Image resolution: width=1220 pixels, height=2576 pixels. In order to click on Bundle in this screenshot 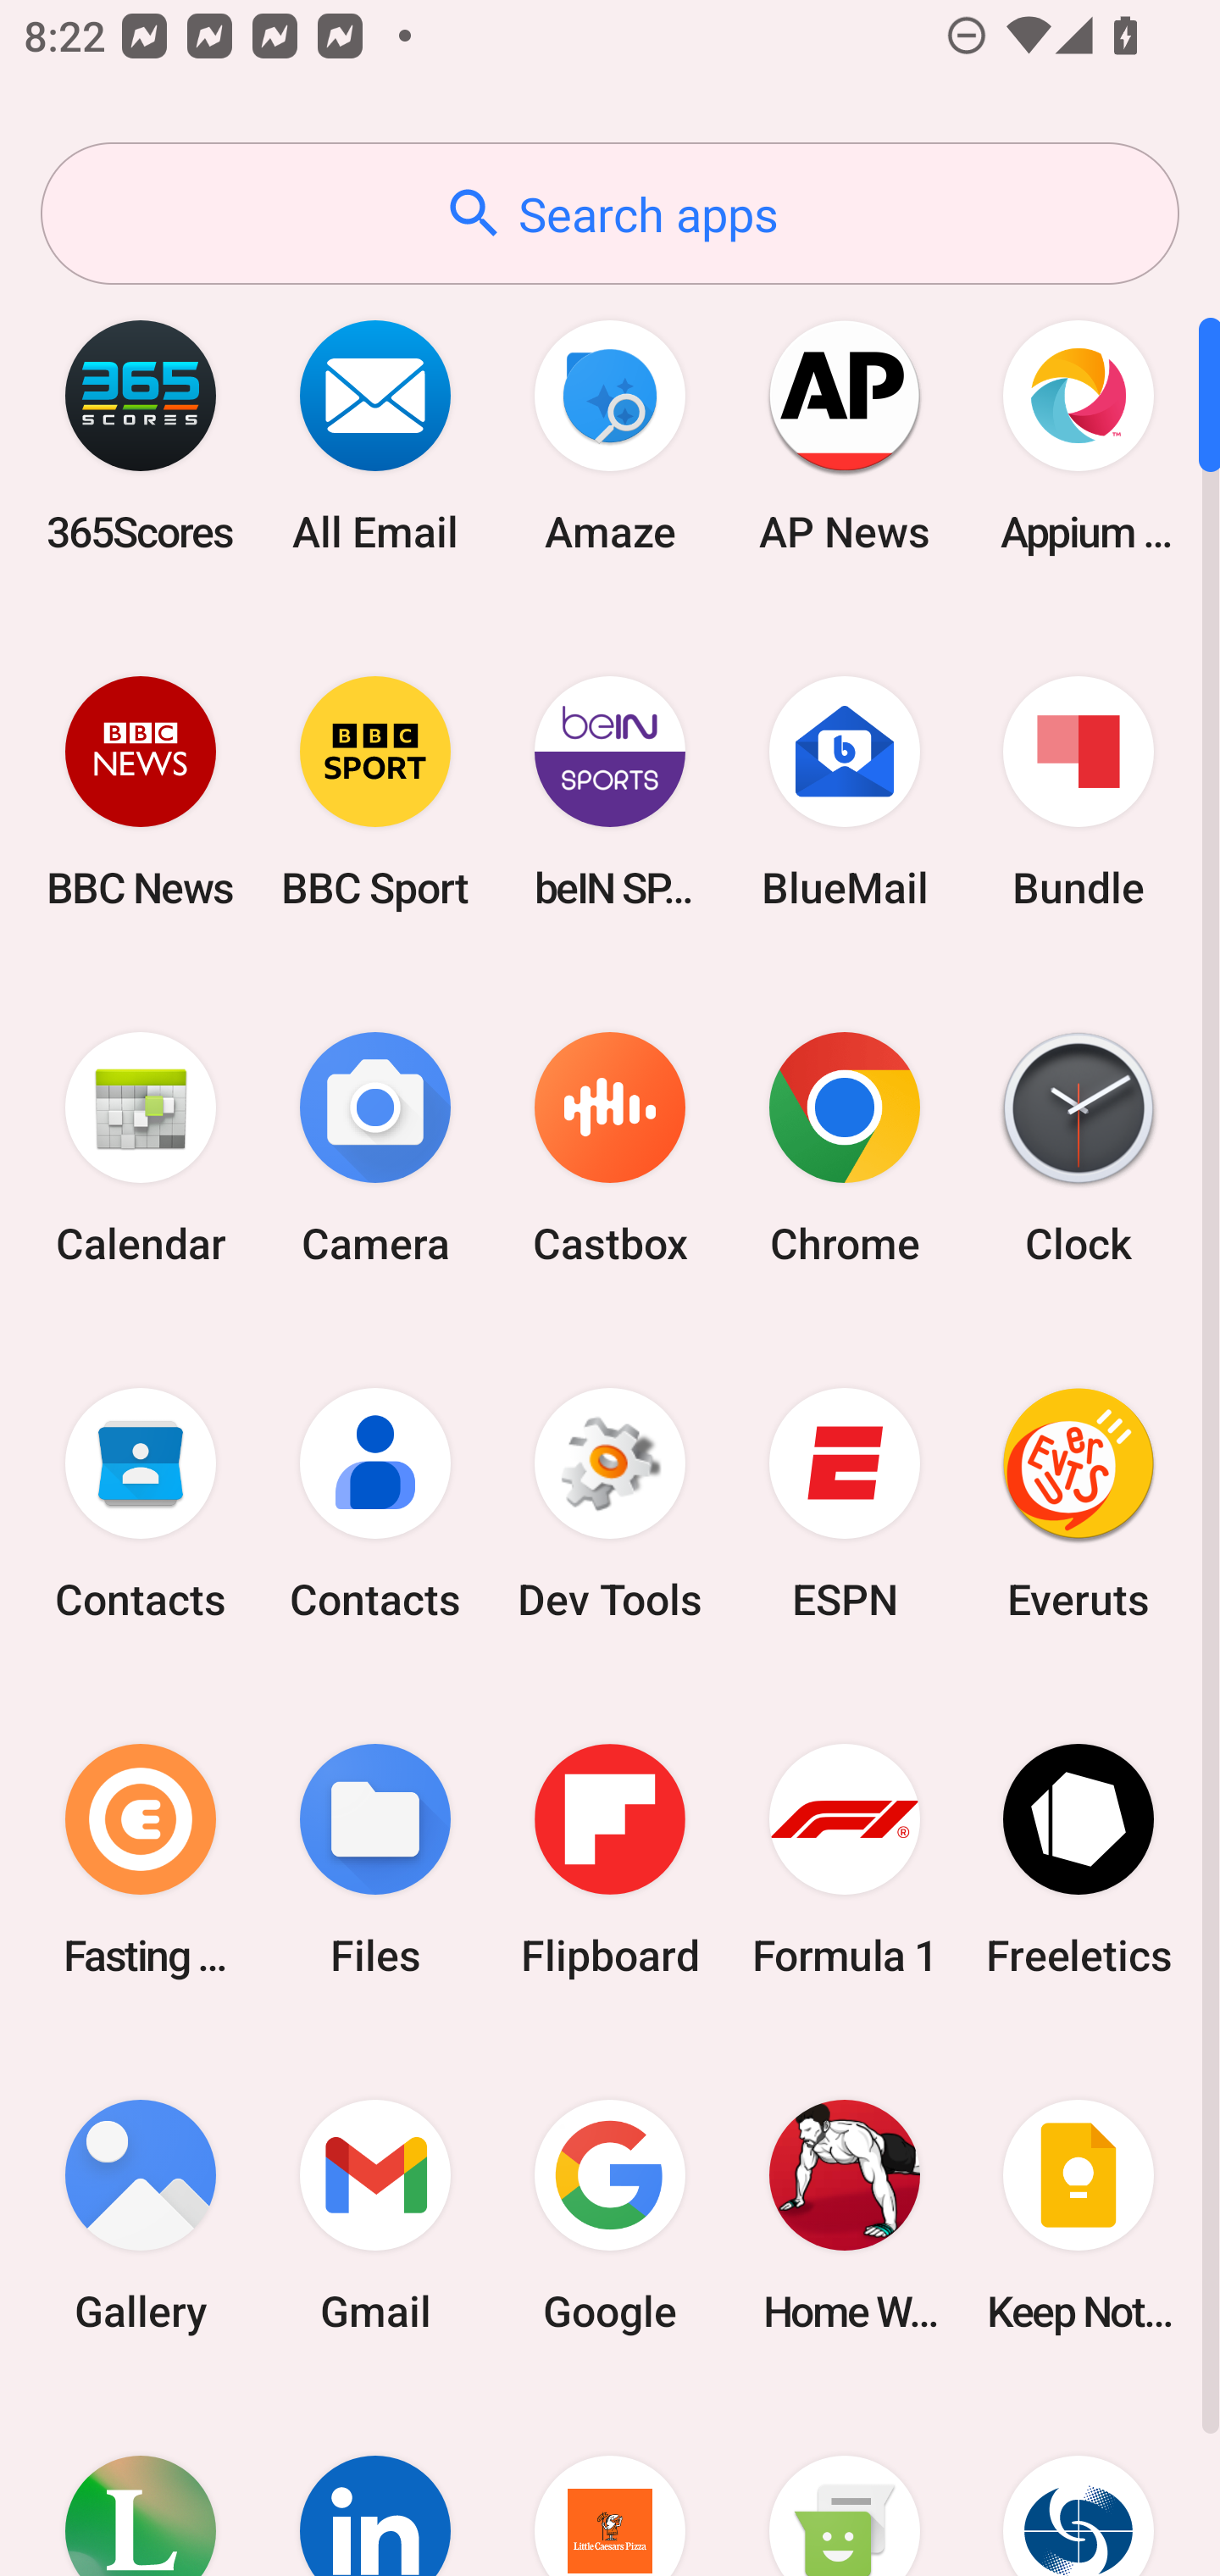, I will do `click(1079, 791)`.